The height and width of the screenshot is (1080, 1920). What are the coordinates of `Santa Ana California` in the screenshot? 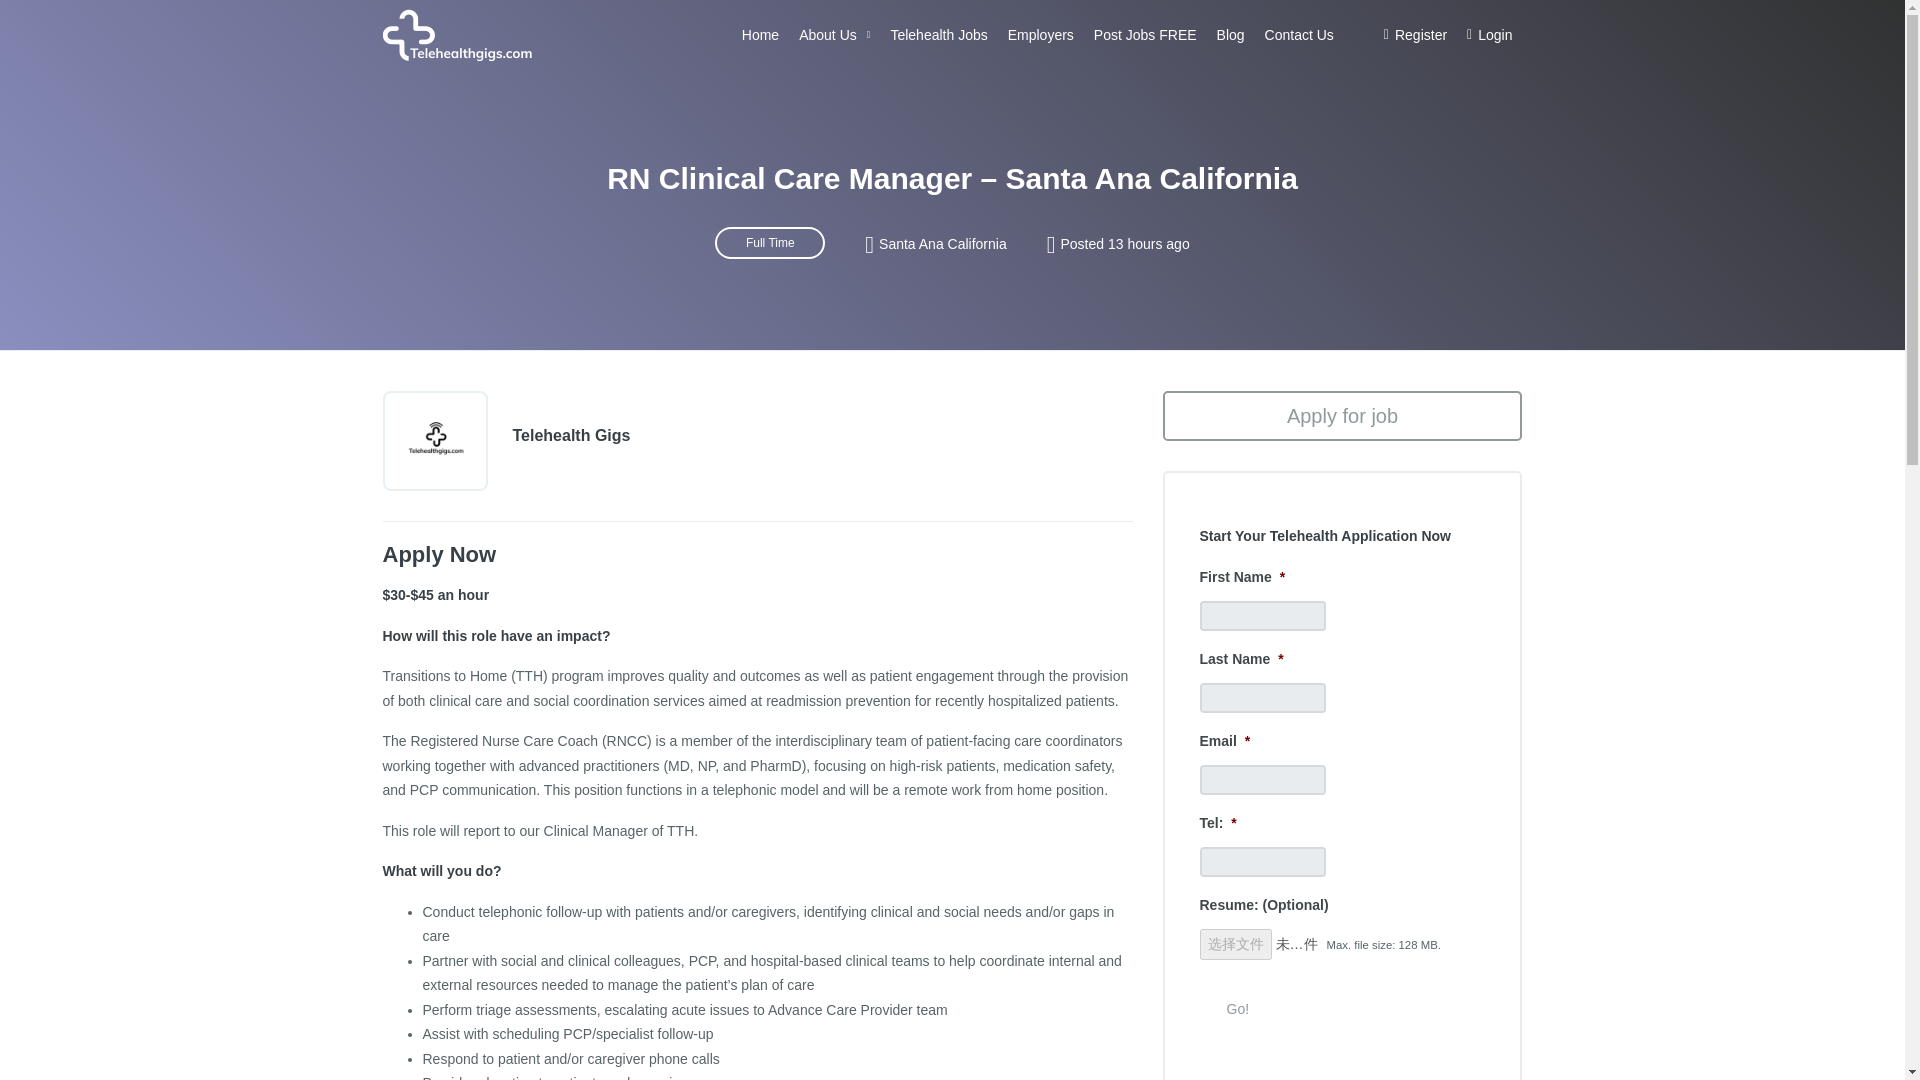 It's located at (942, 244).